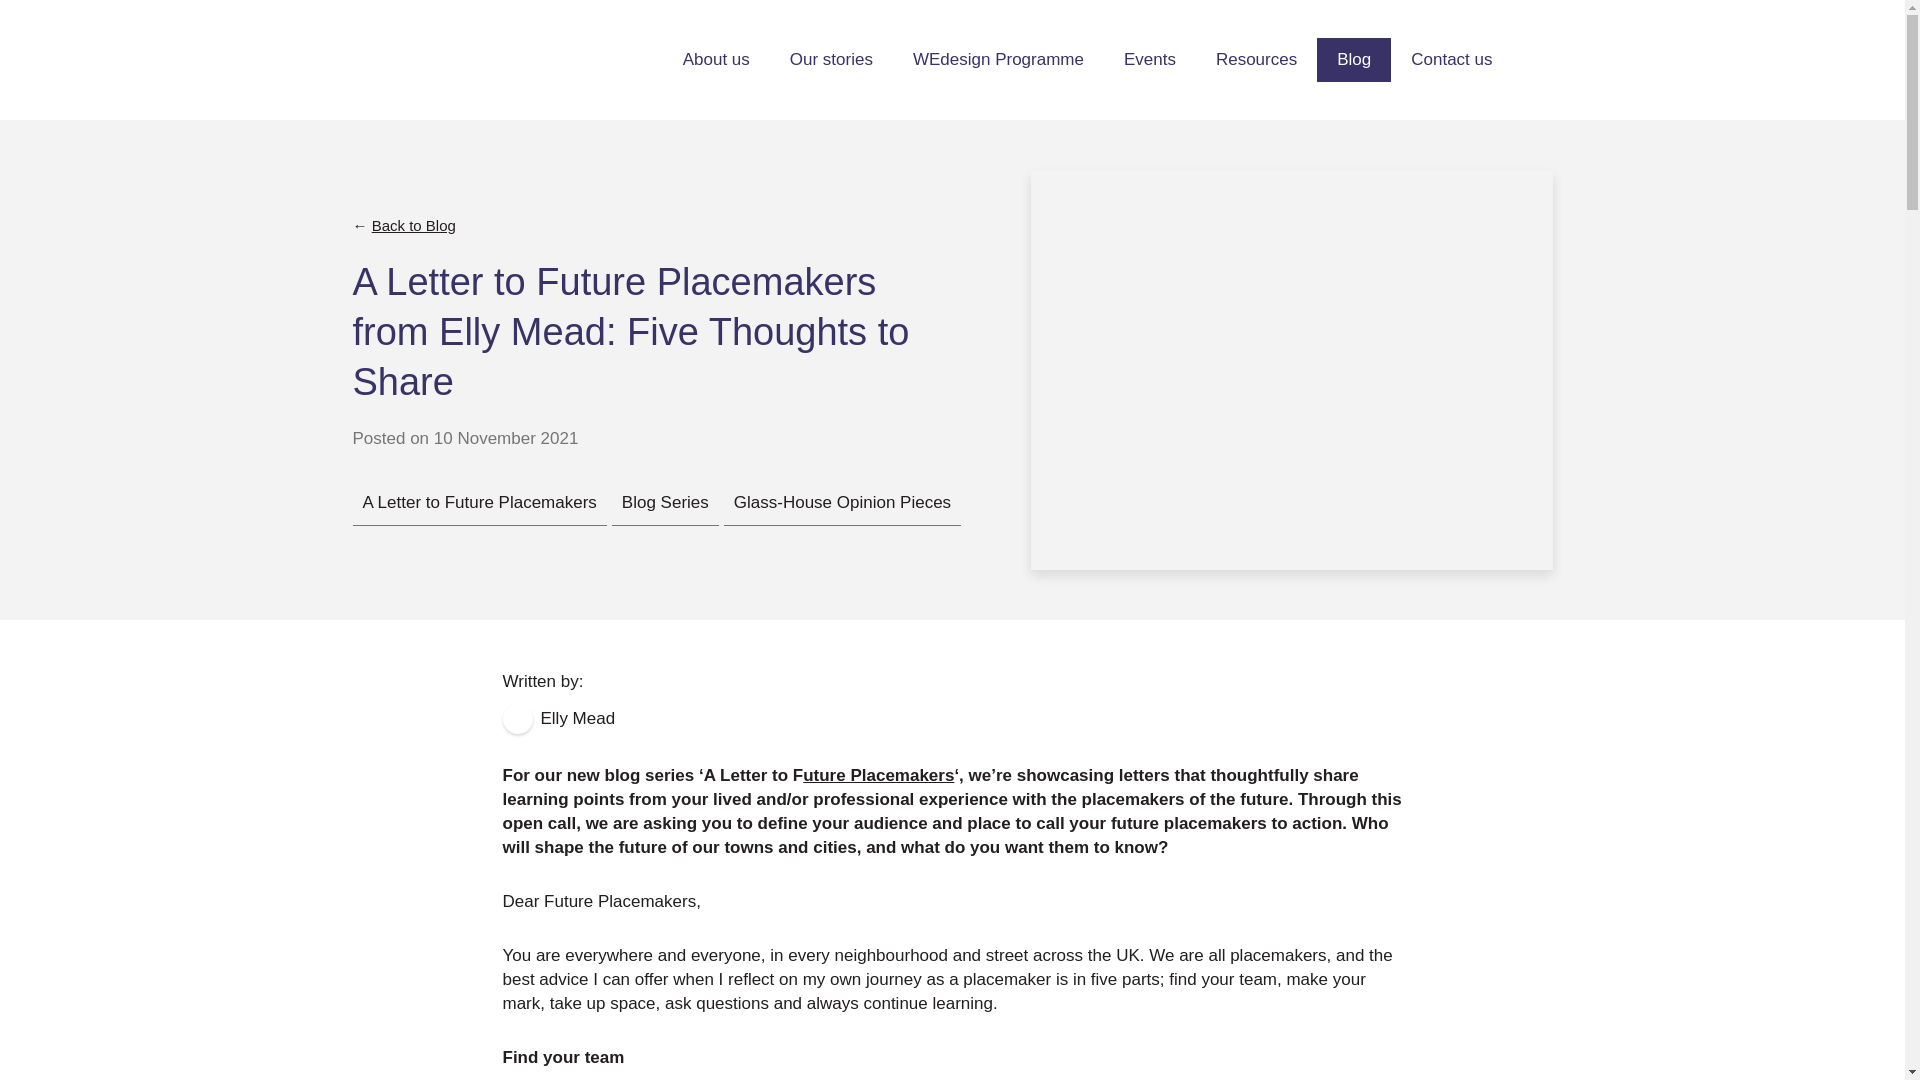  Describe the element at coordinates (478, 502) in the screenshot. I see `View posts in A Letter to Future Placemakers` at that location.